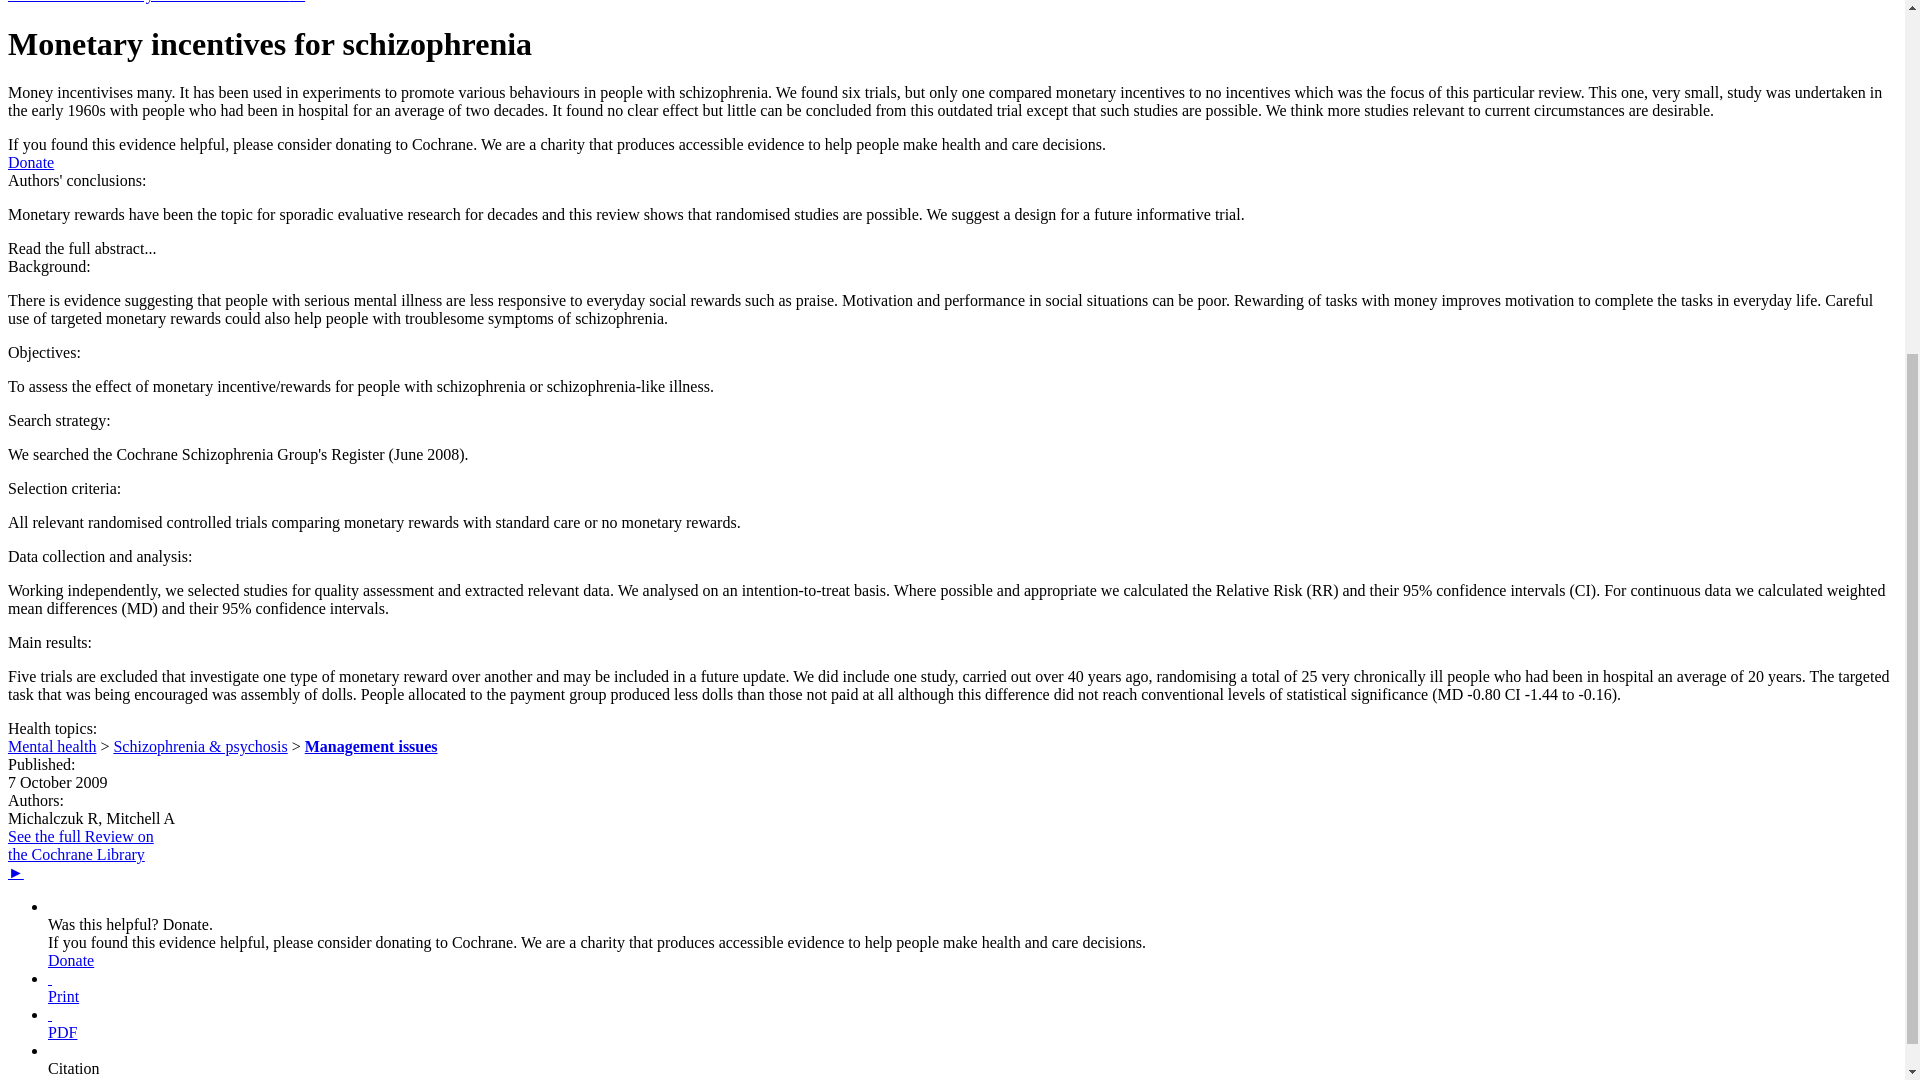 Image resolution: width=1920 pixels, height=1080 pixels. Describe the element at coordinates (52, 746) in the screenshot. I see `Mental health` at that location.